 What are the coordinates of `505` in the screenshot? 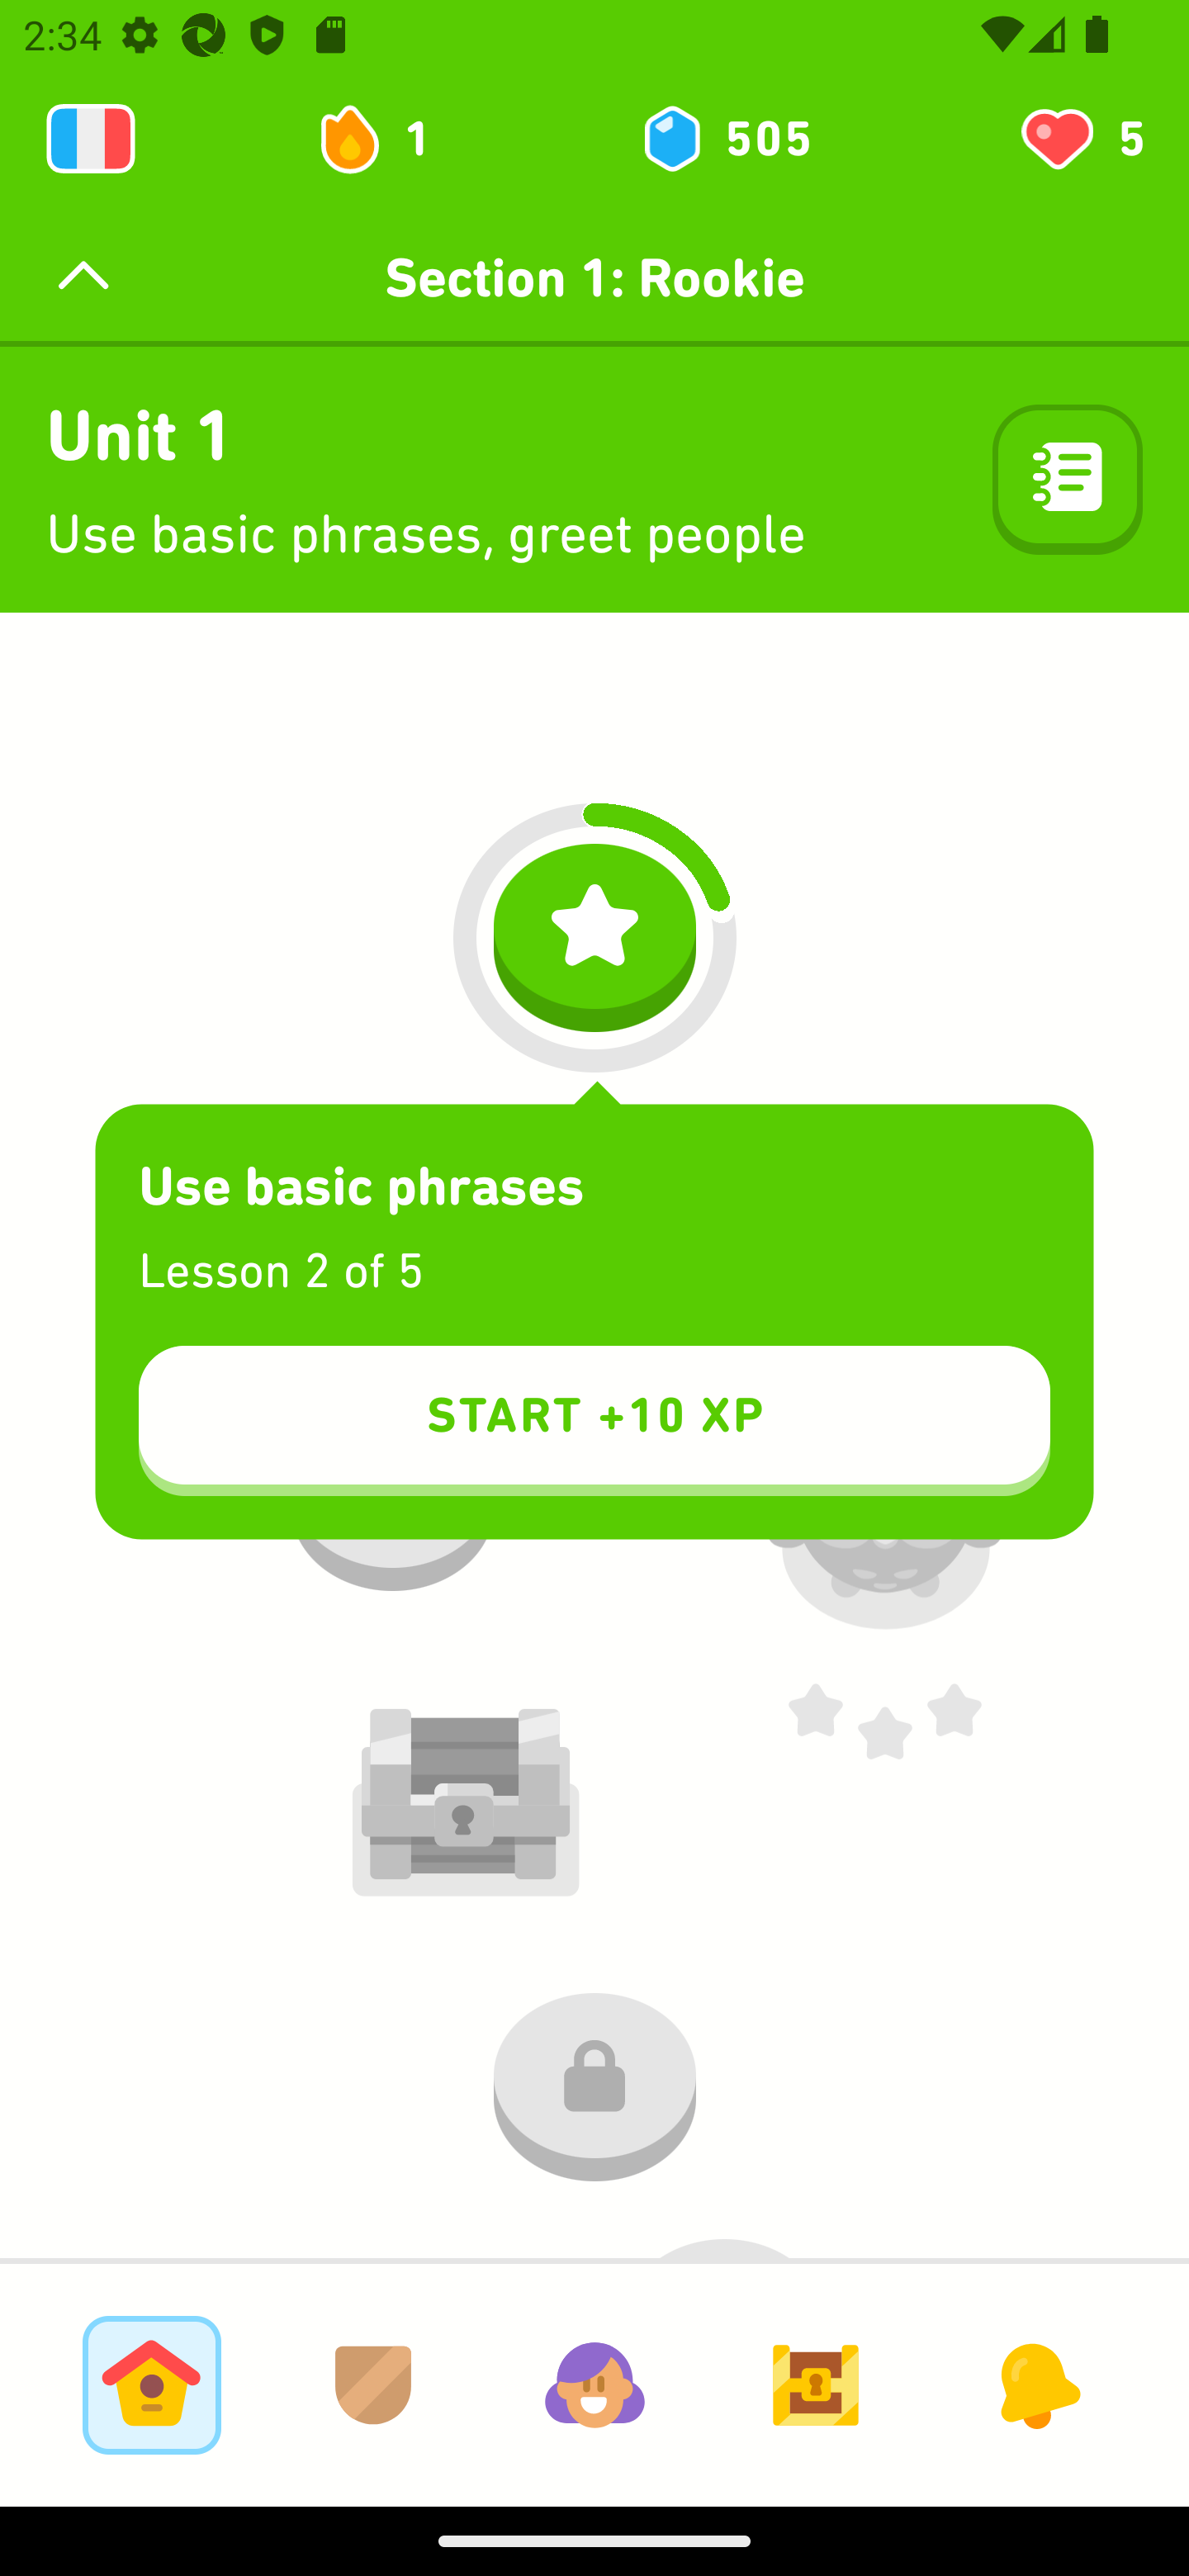 It's located at (725, 139).